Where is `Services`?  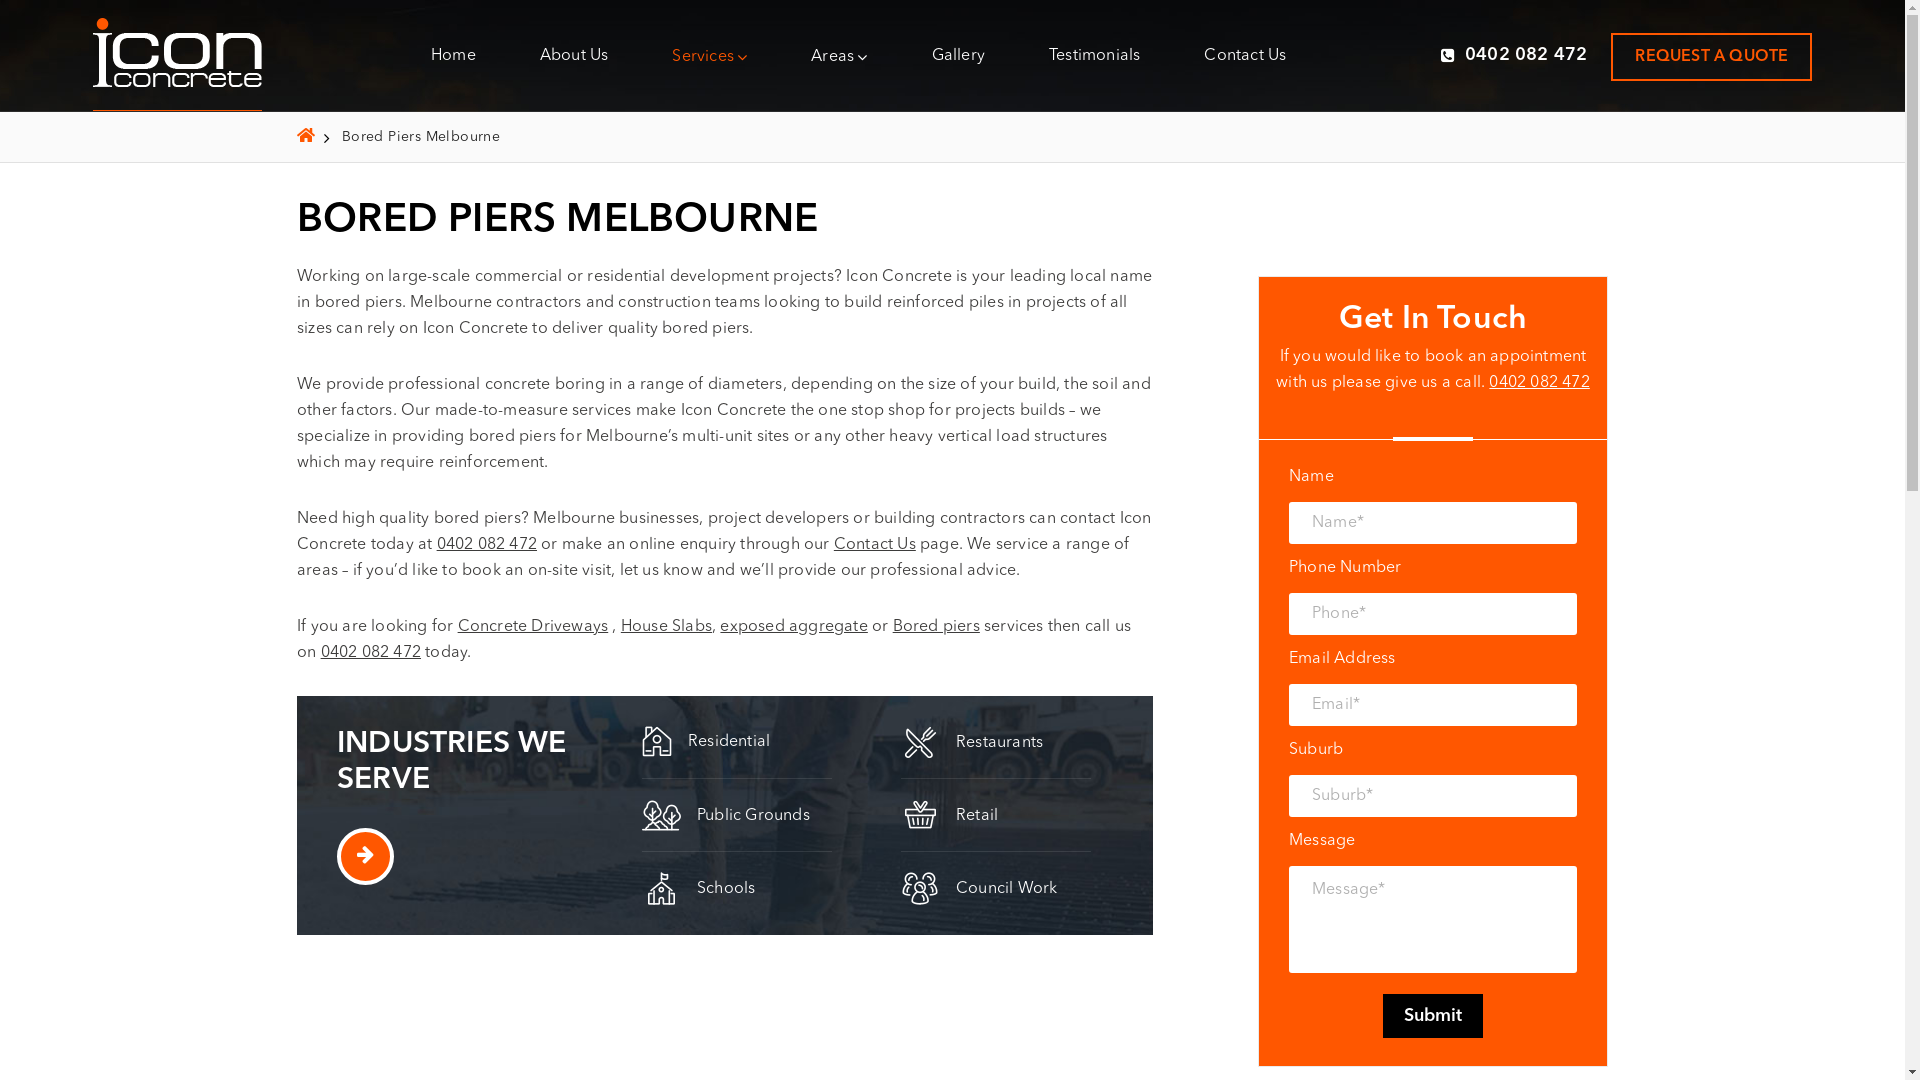
Services is located at coordinates (710, 56).